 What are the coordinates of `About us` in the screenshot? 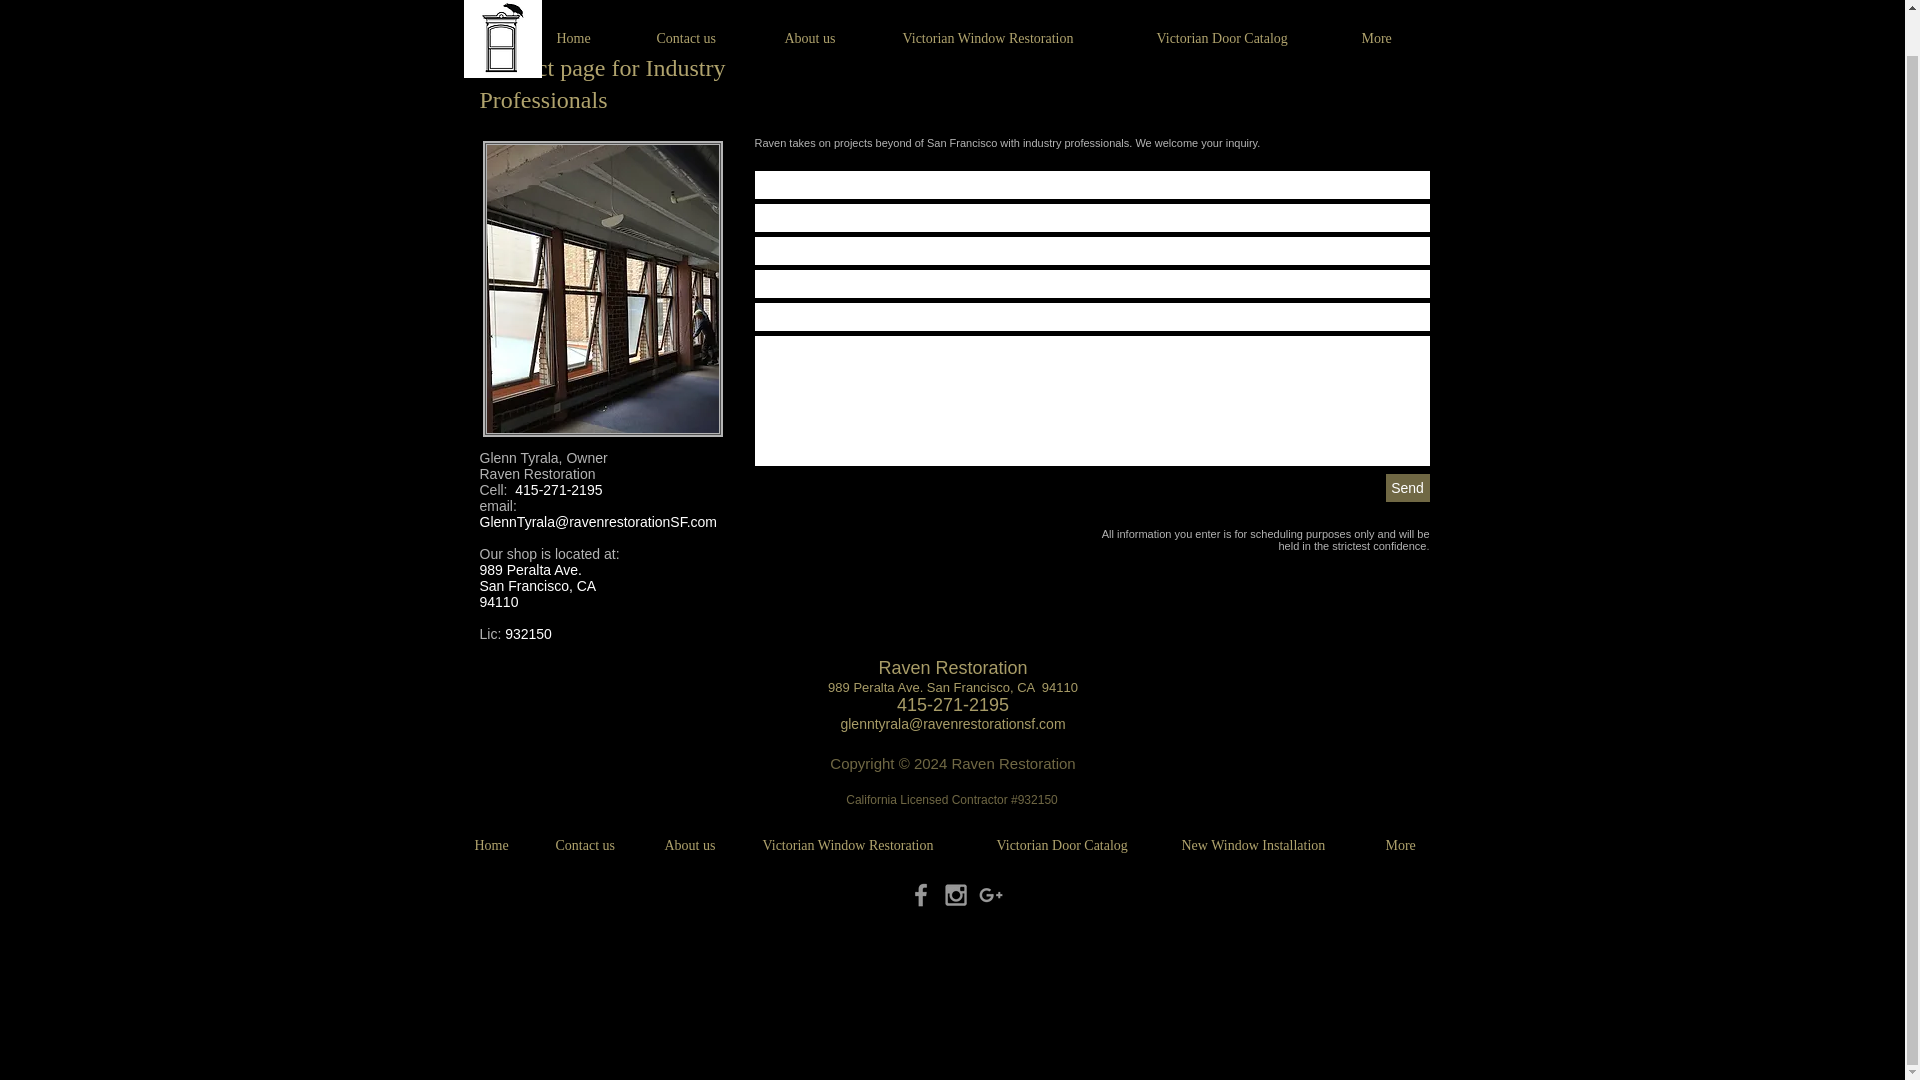 It's located at (828, 16).